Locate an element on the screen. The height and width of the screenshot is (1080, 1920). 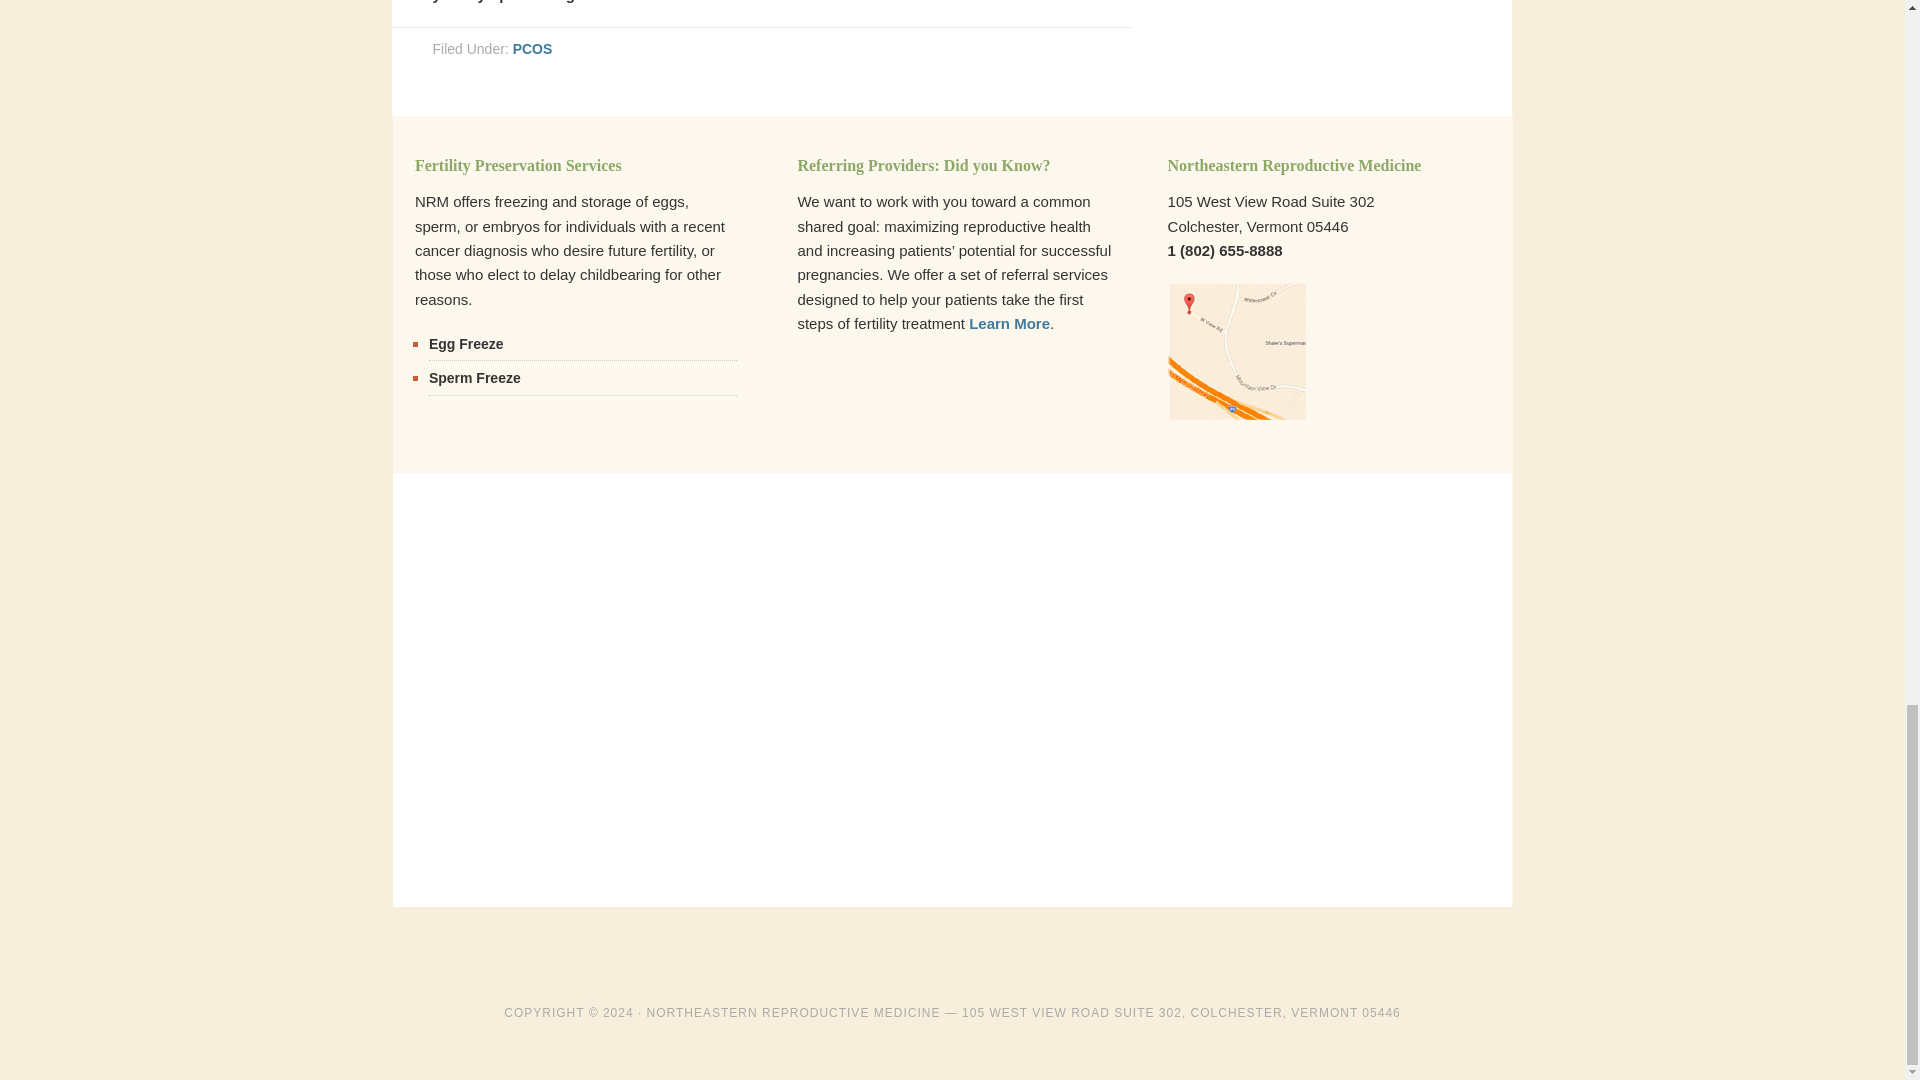
Fertility Preservation is located at coordinates (466, 344).